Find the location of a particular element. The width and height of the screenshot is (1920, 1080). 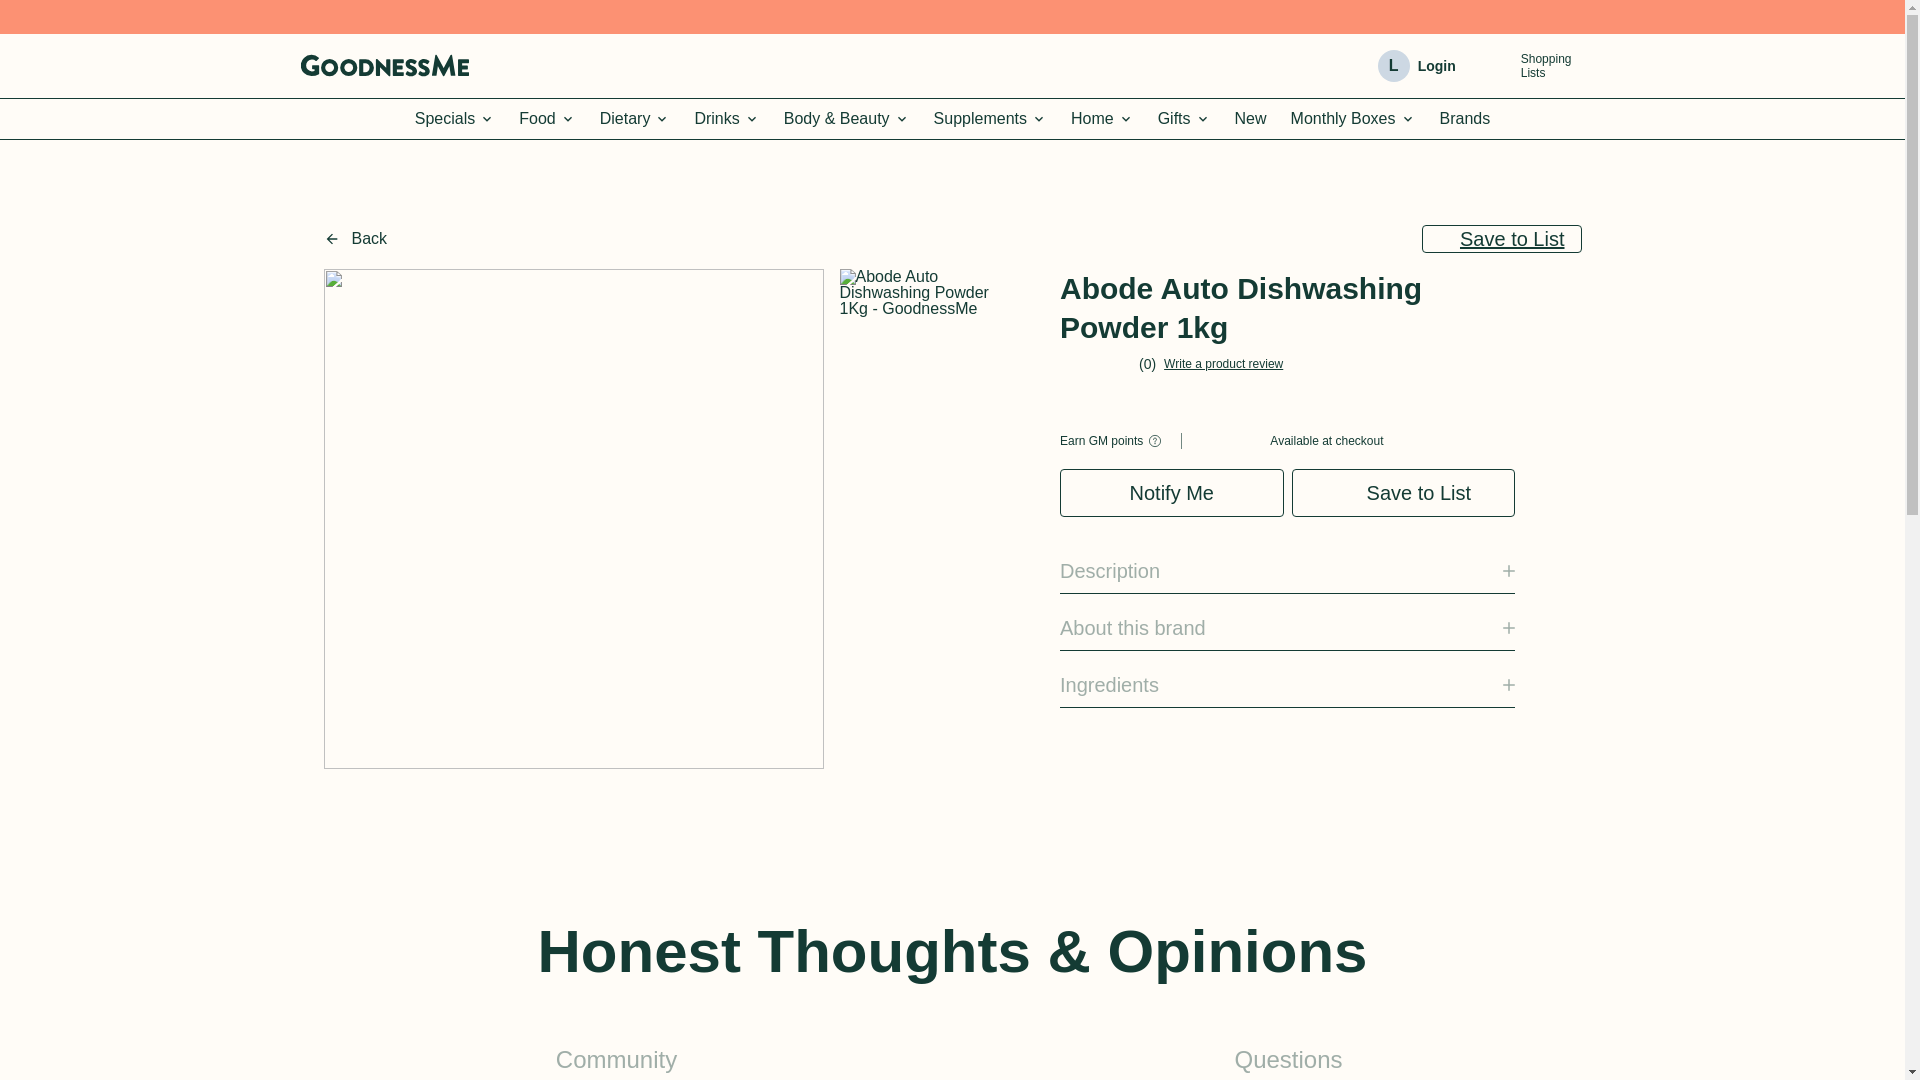

Open Shopping Lists is located at coordinates (1496, 66).